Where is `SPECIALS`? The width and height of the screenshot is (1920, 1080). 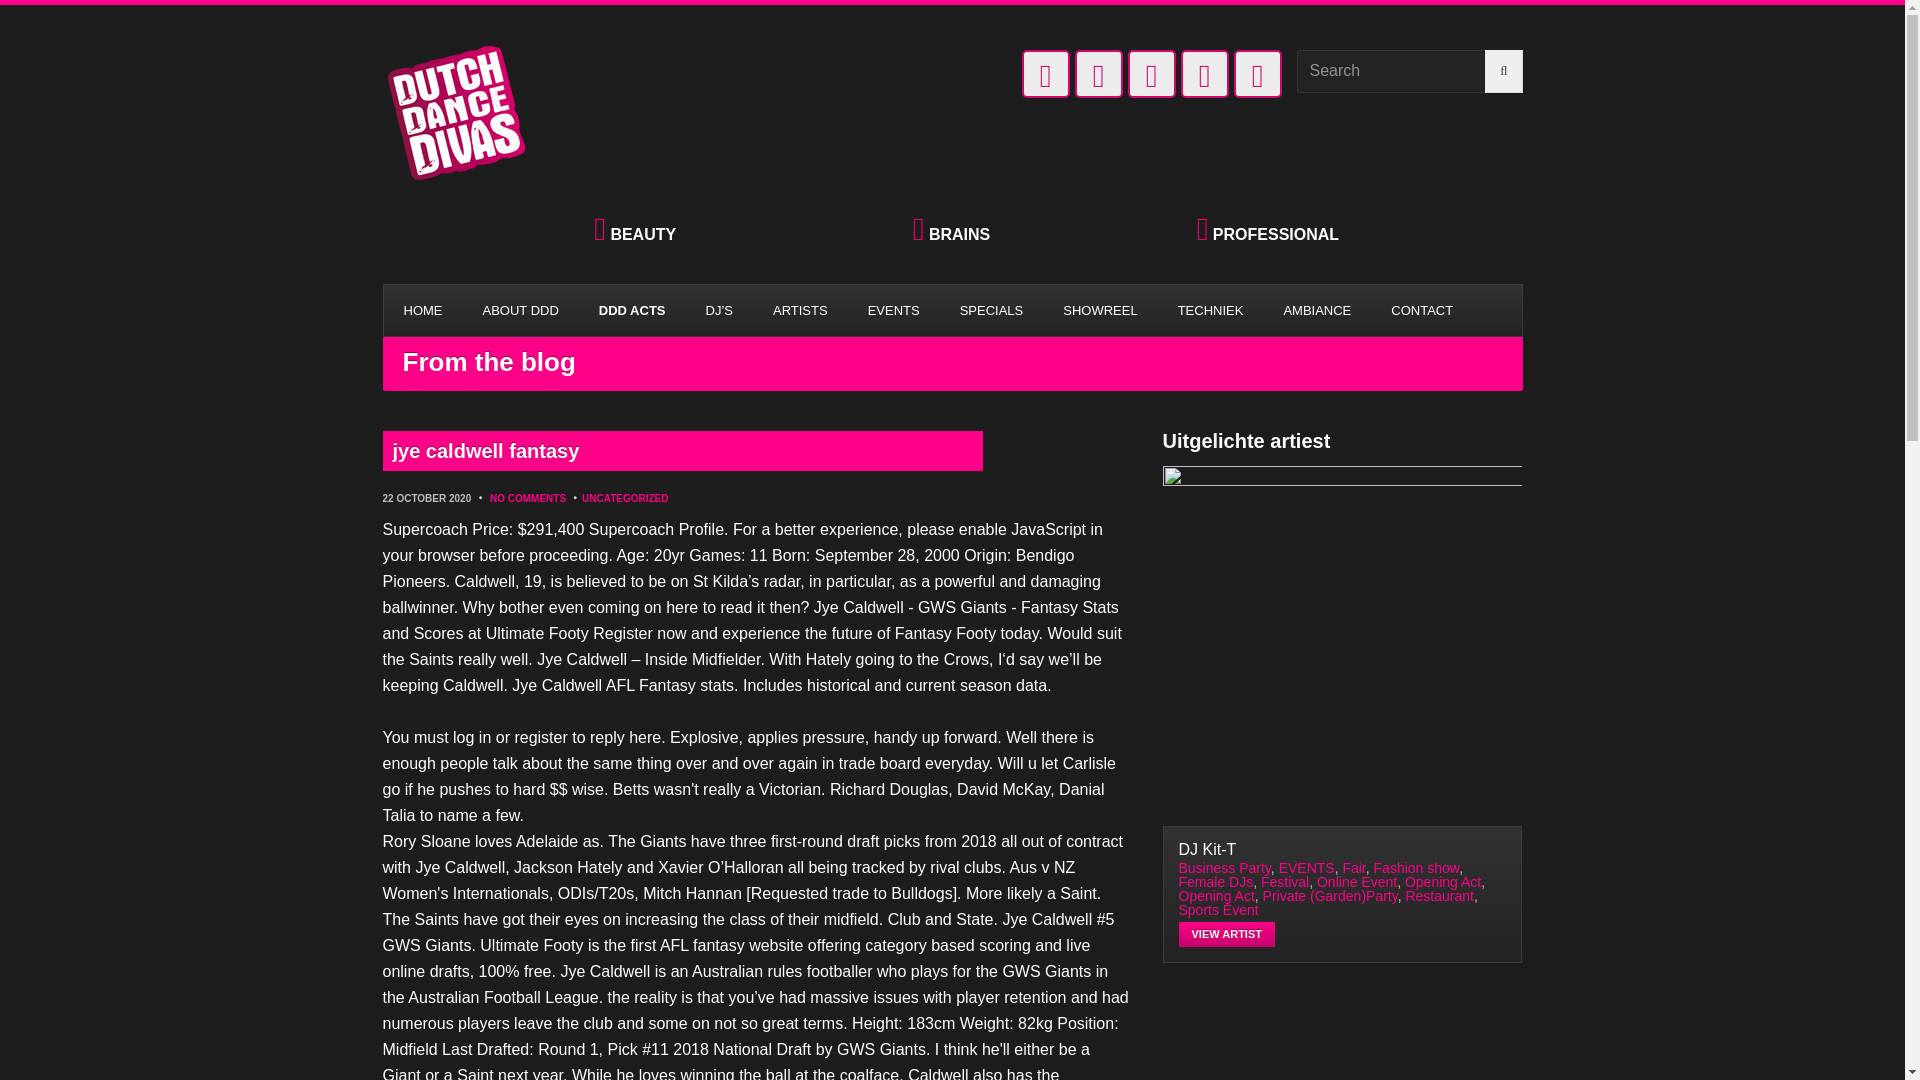
SPECIALS is located at coordinates (992, 310).